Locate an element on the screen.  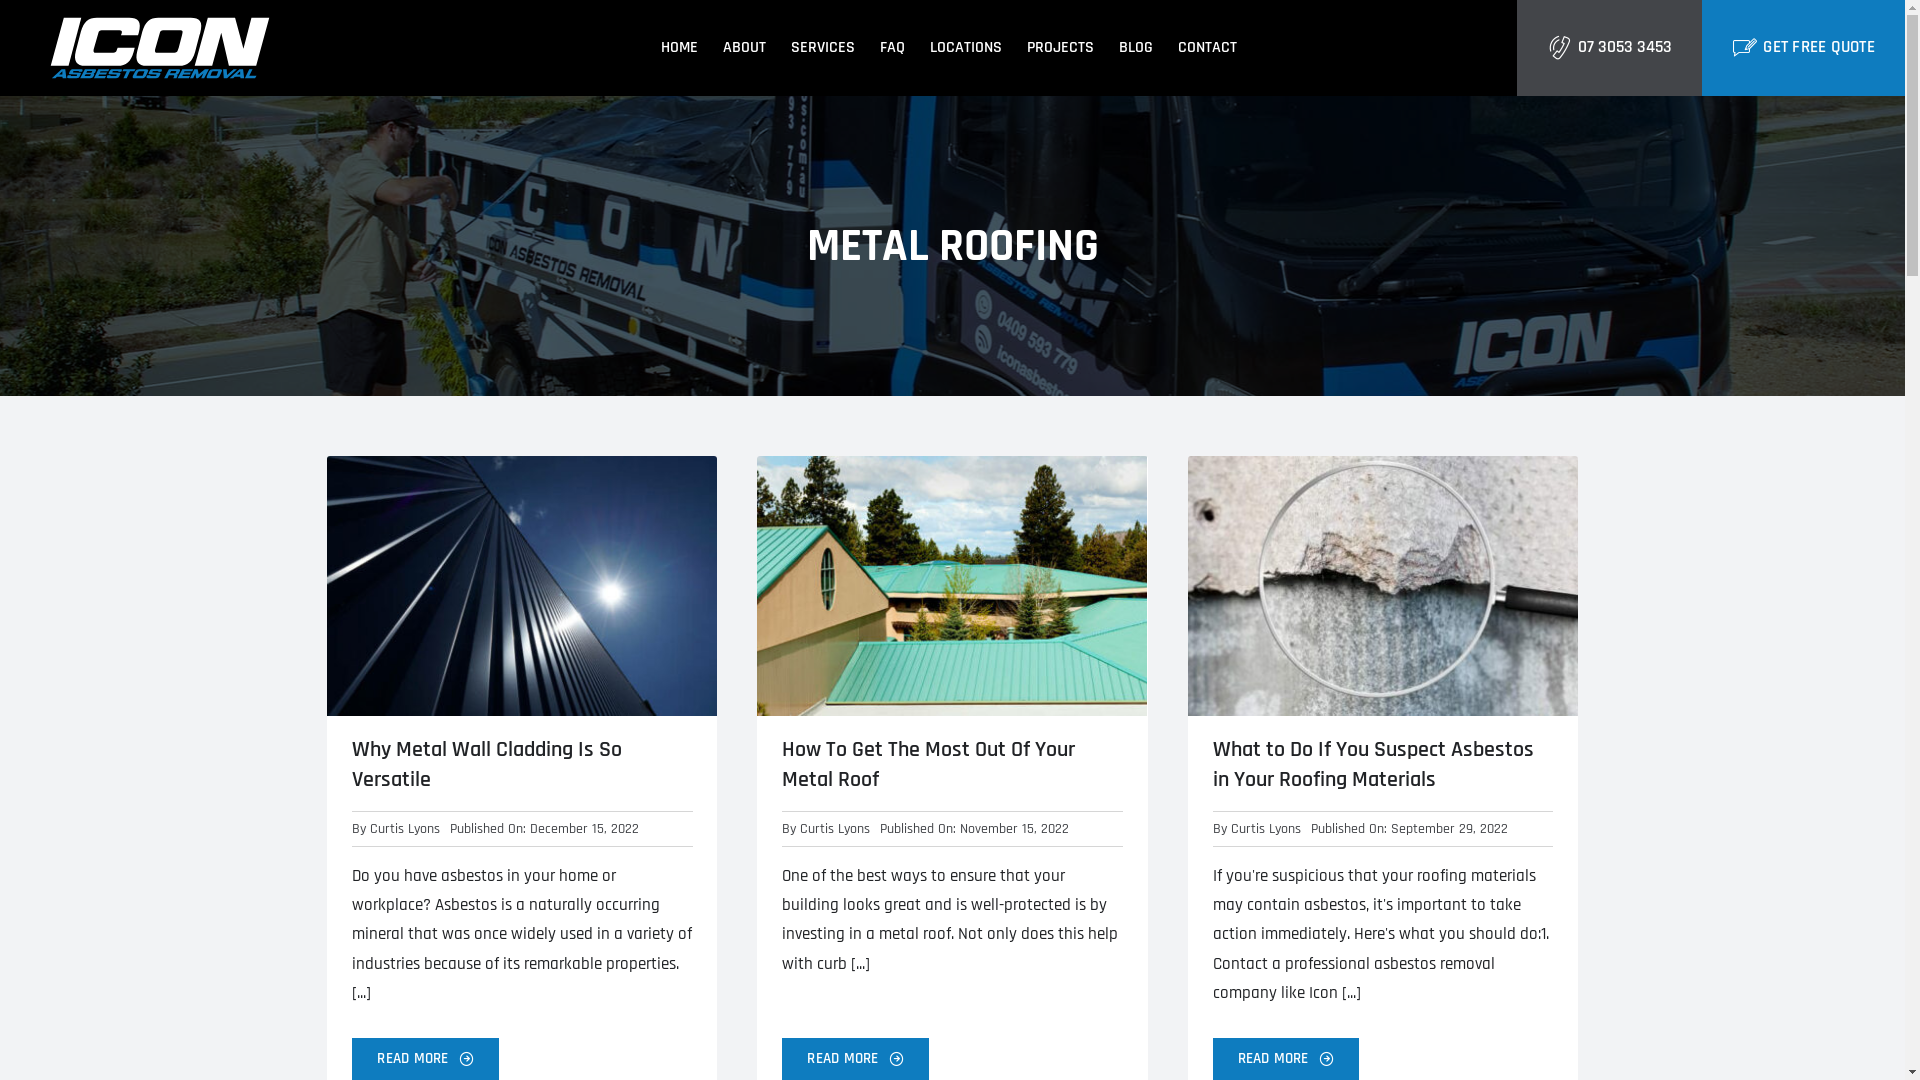
FAQ is located at coordinates (892, 48).